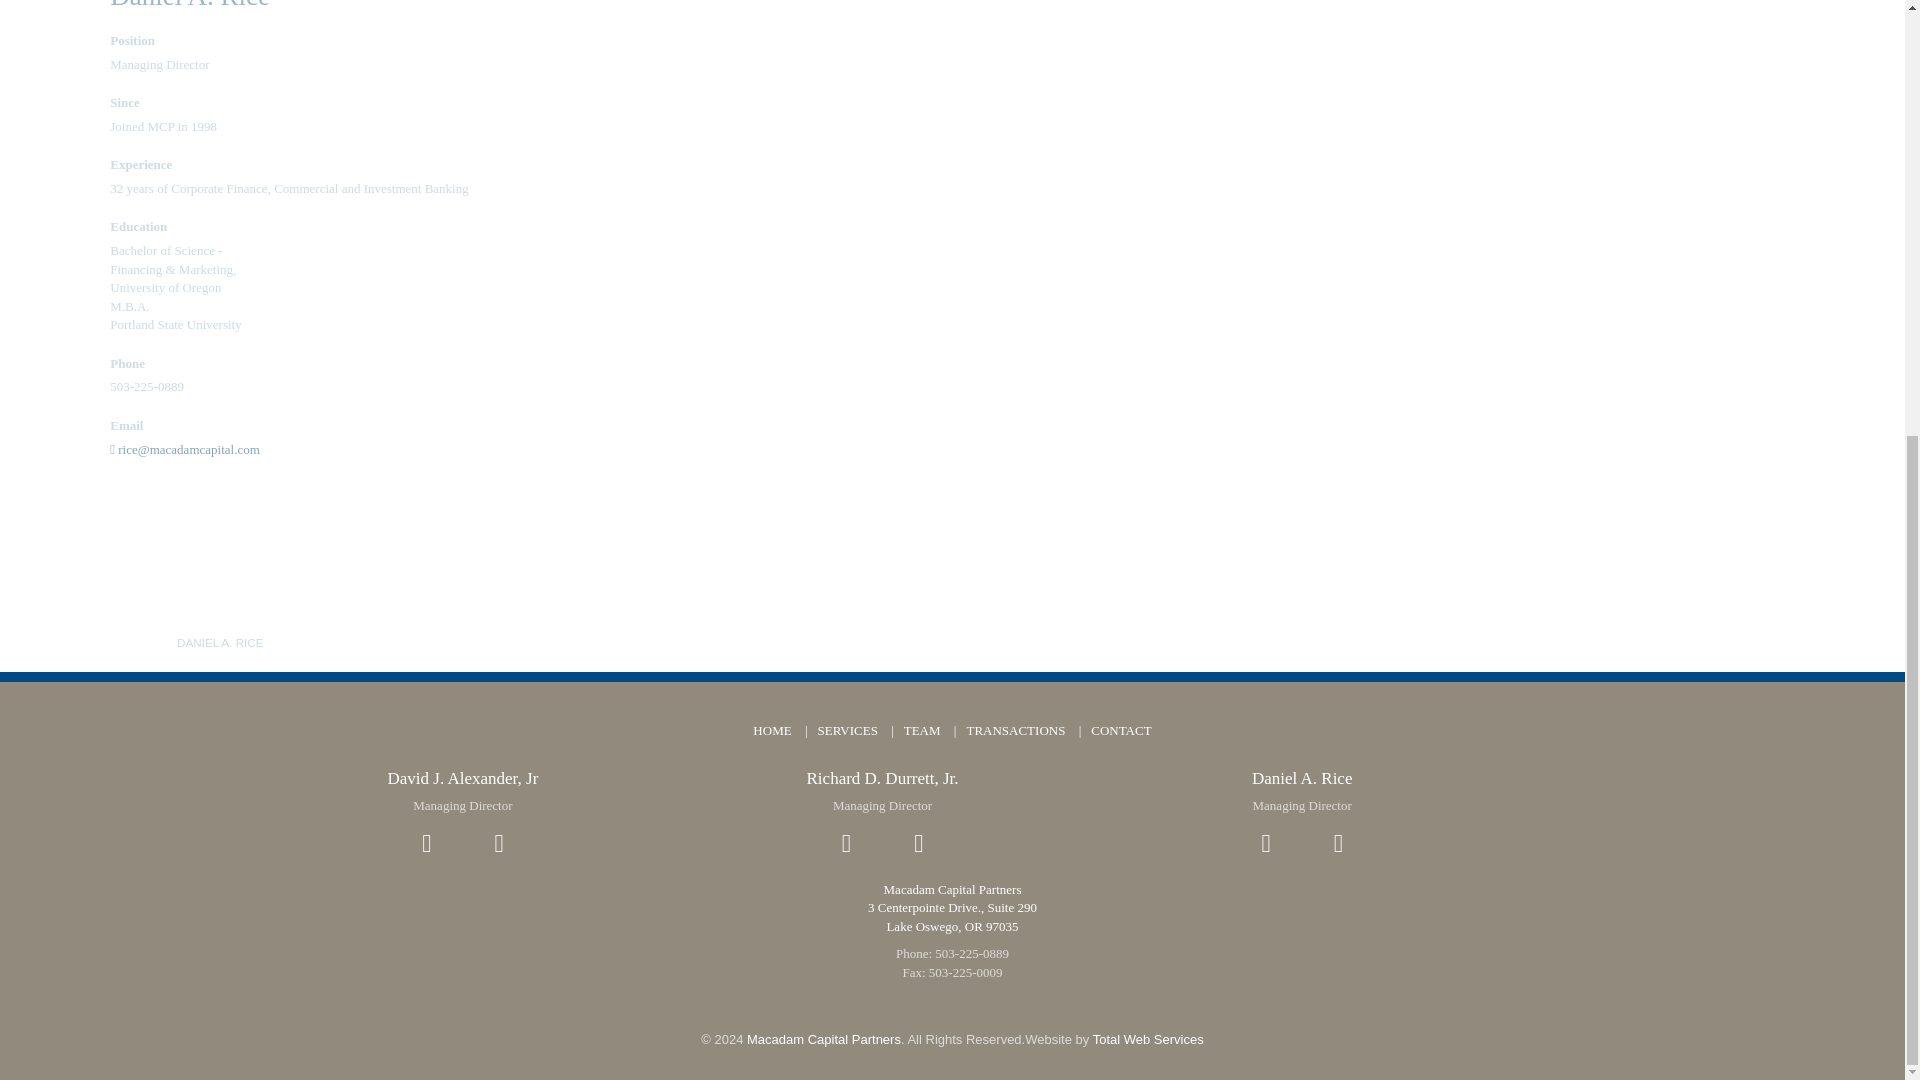 This screenshot has height=1080, width=1920. Describe the element at coordinates (882, 778) in the screenshot. I see `Richard D. Durrett, Jr.` at that location.